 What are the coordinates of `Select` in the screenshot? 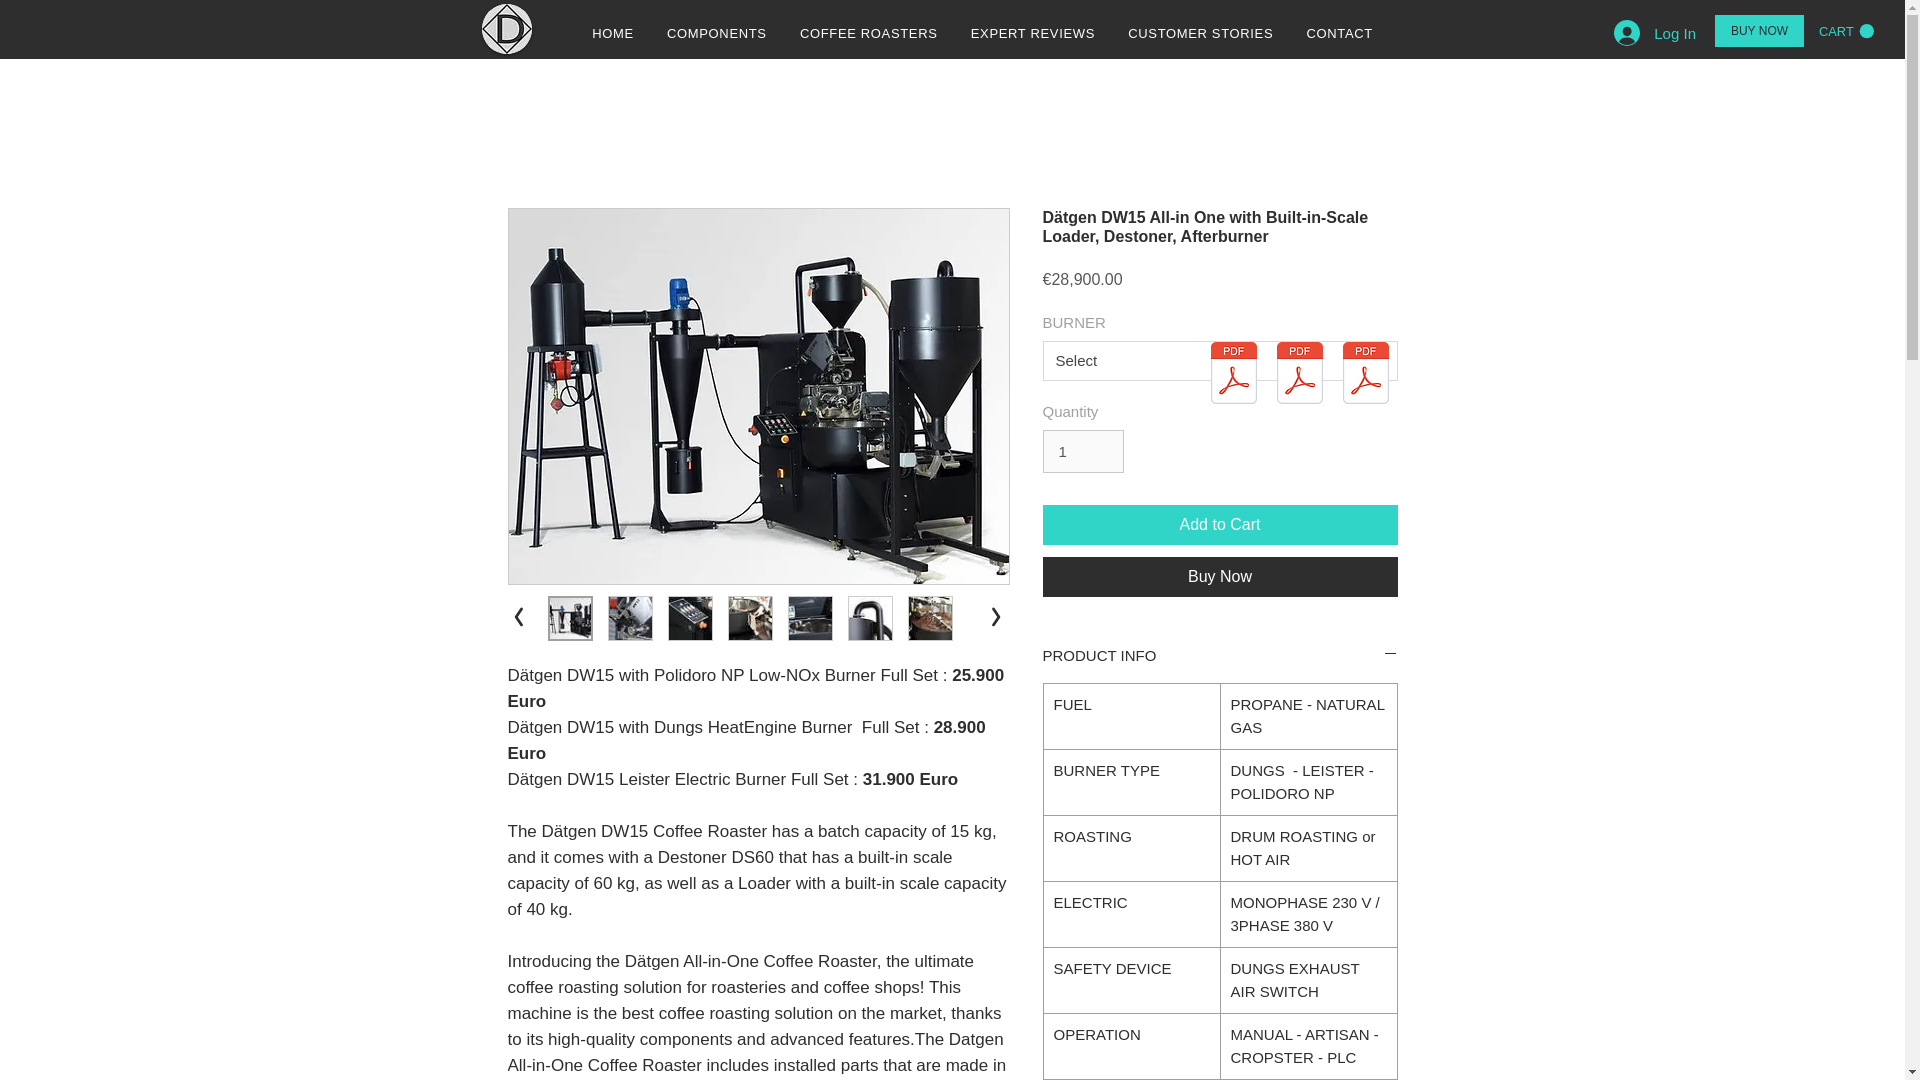 It's located at (1220, 361).